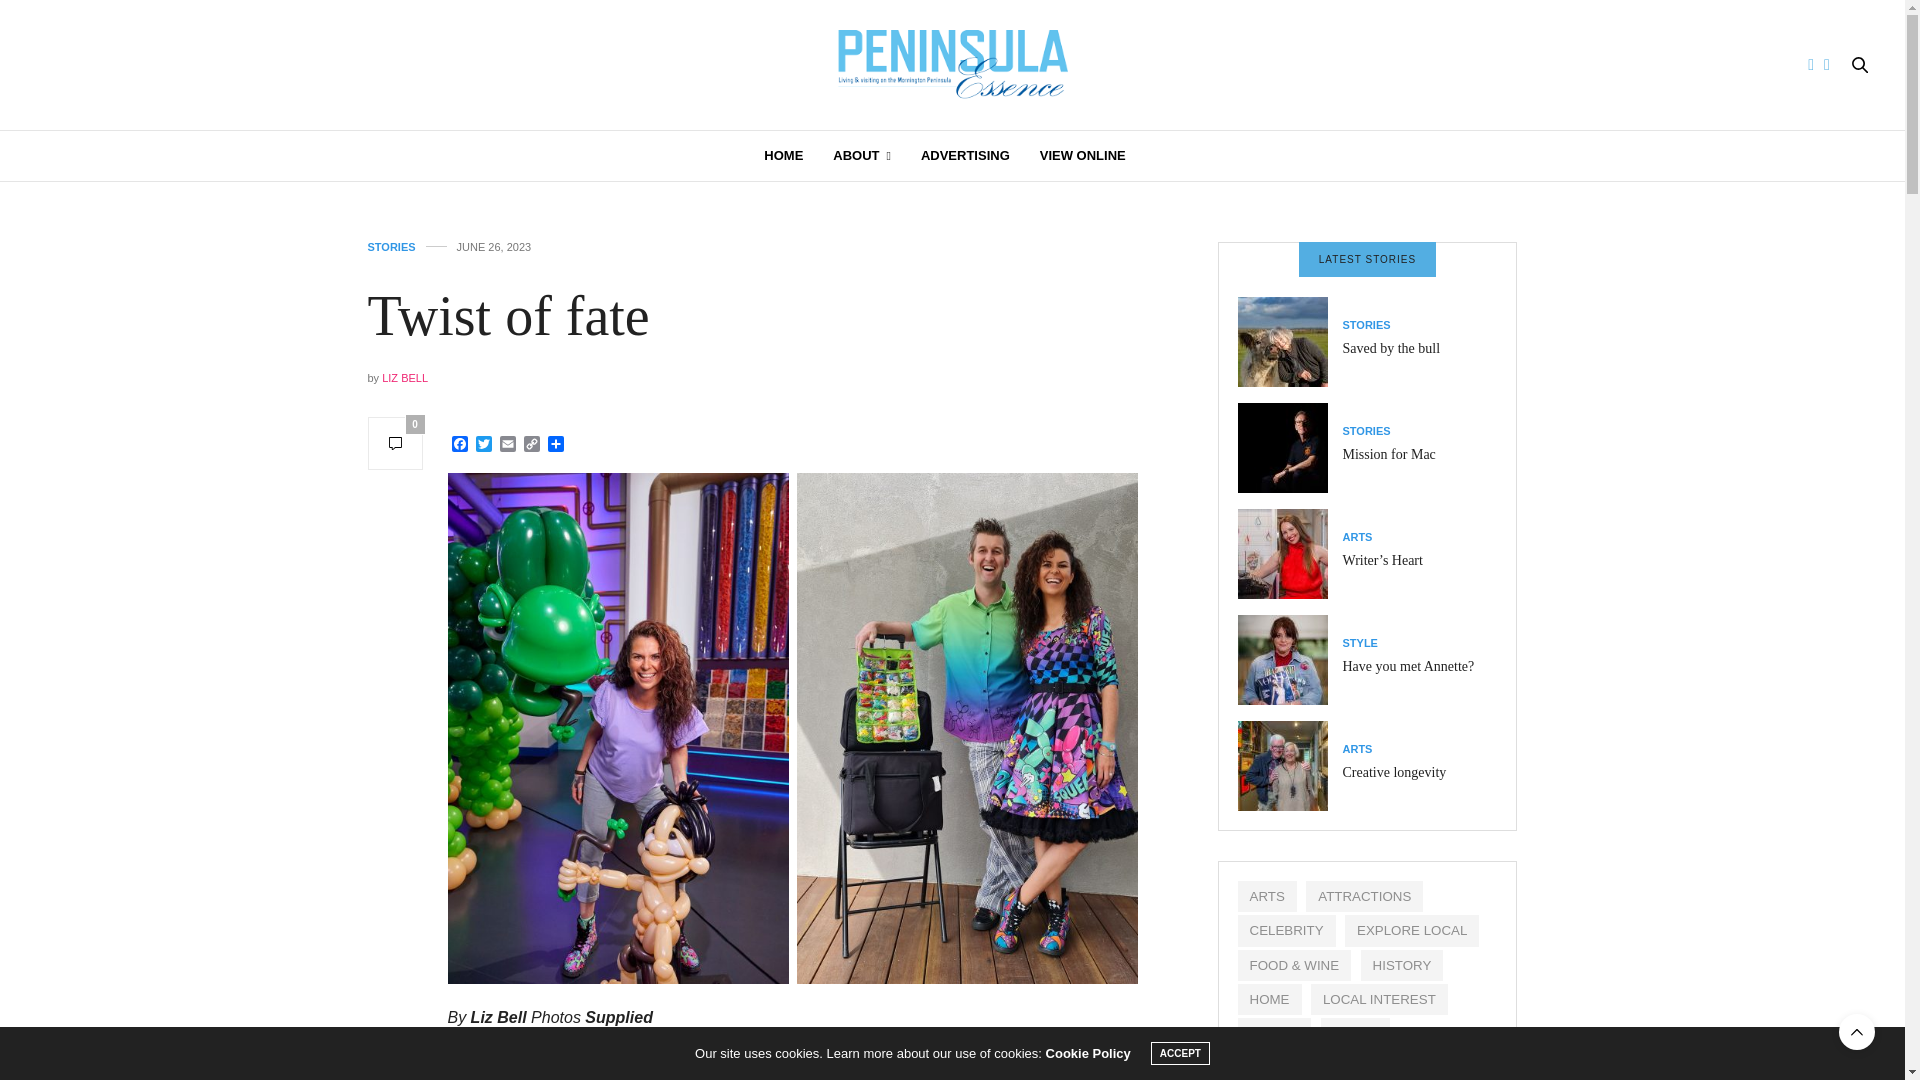 This screenshot has width=1920, height=1080. I want to click on Saved by the bull, so click(1290, 342).